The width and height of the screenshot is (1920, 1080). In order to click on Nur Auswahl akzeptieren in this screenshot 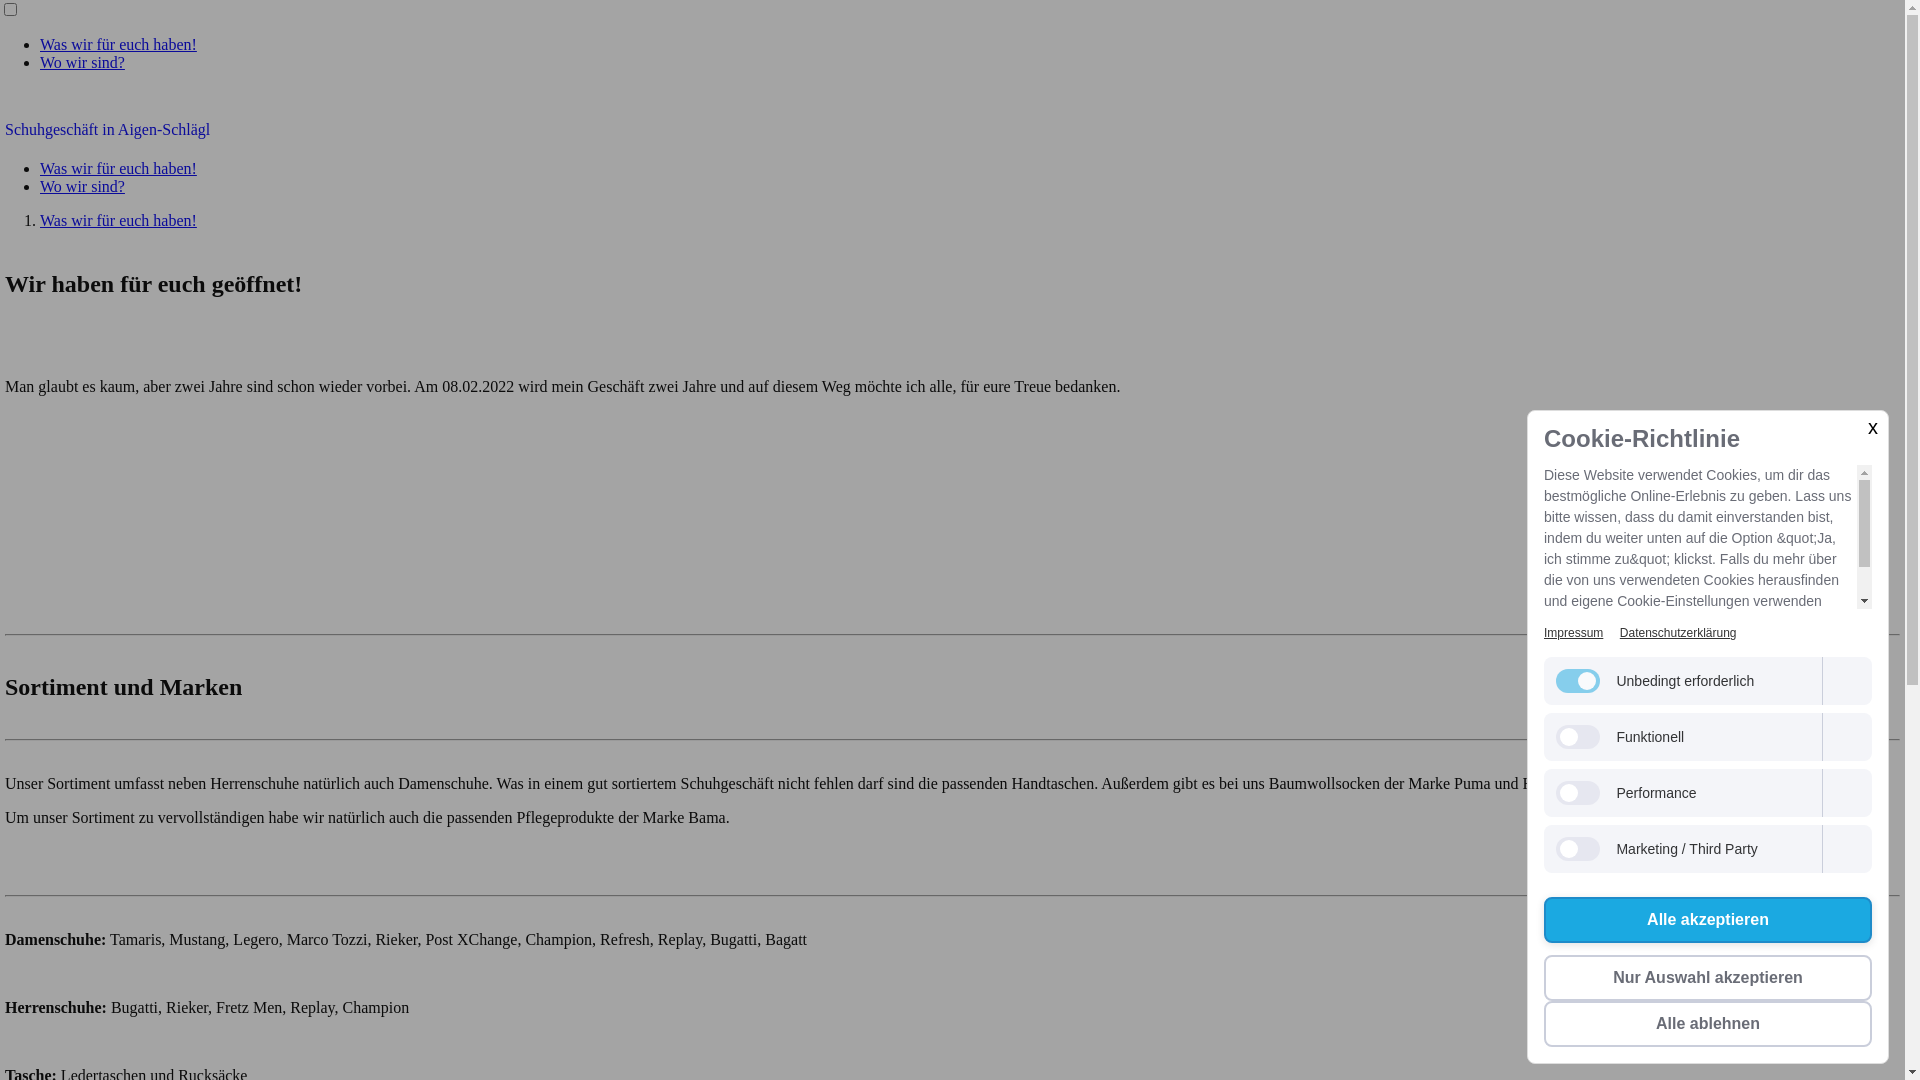, I will do `click(1708, 978)`.